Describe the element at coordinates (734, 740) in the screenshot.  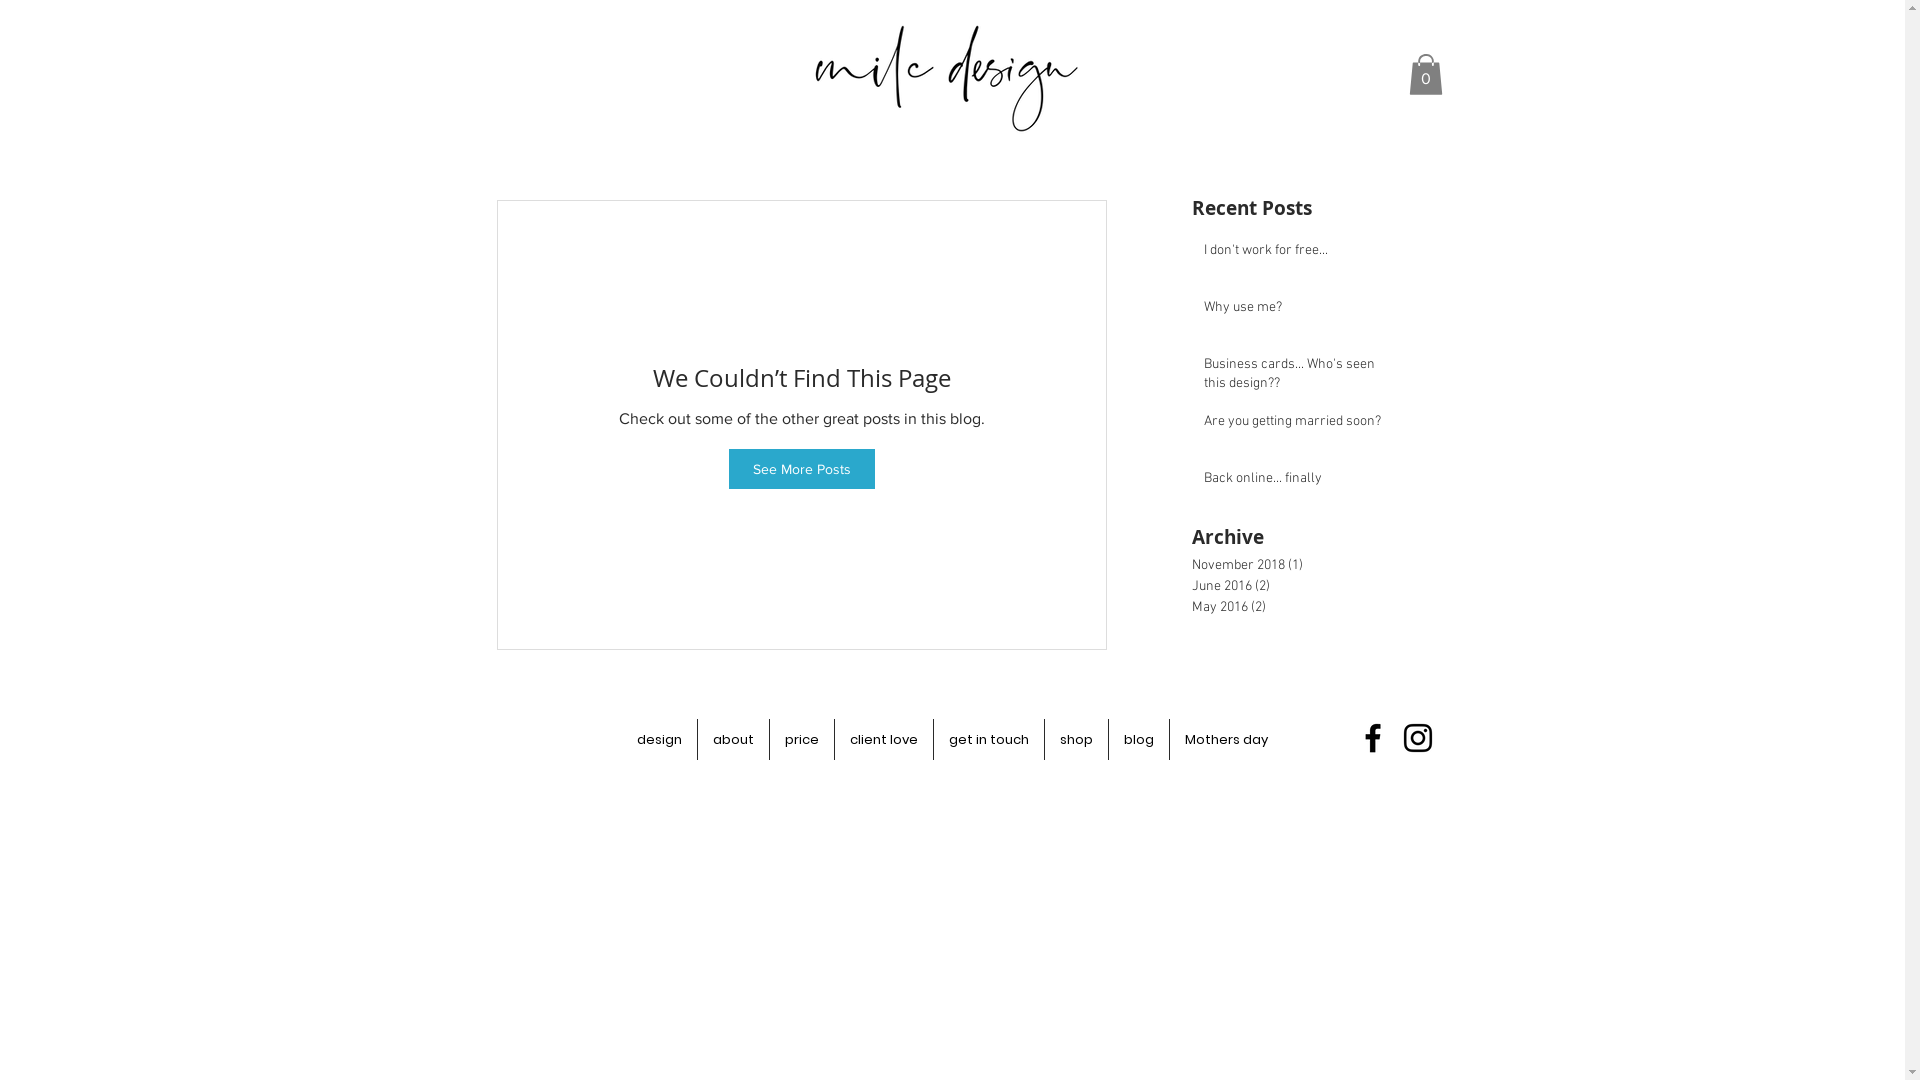
I see `about` at that location.